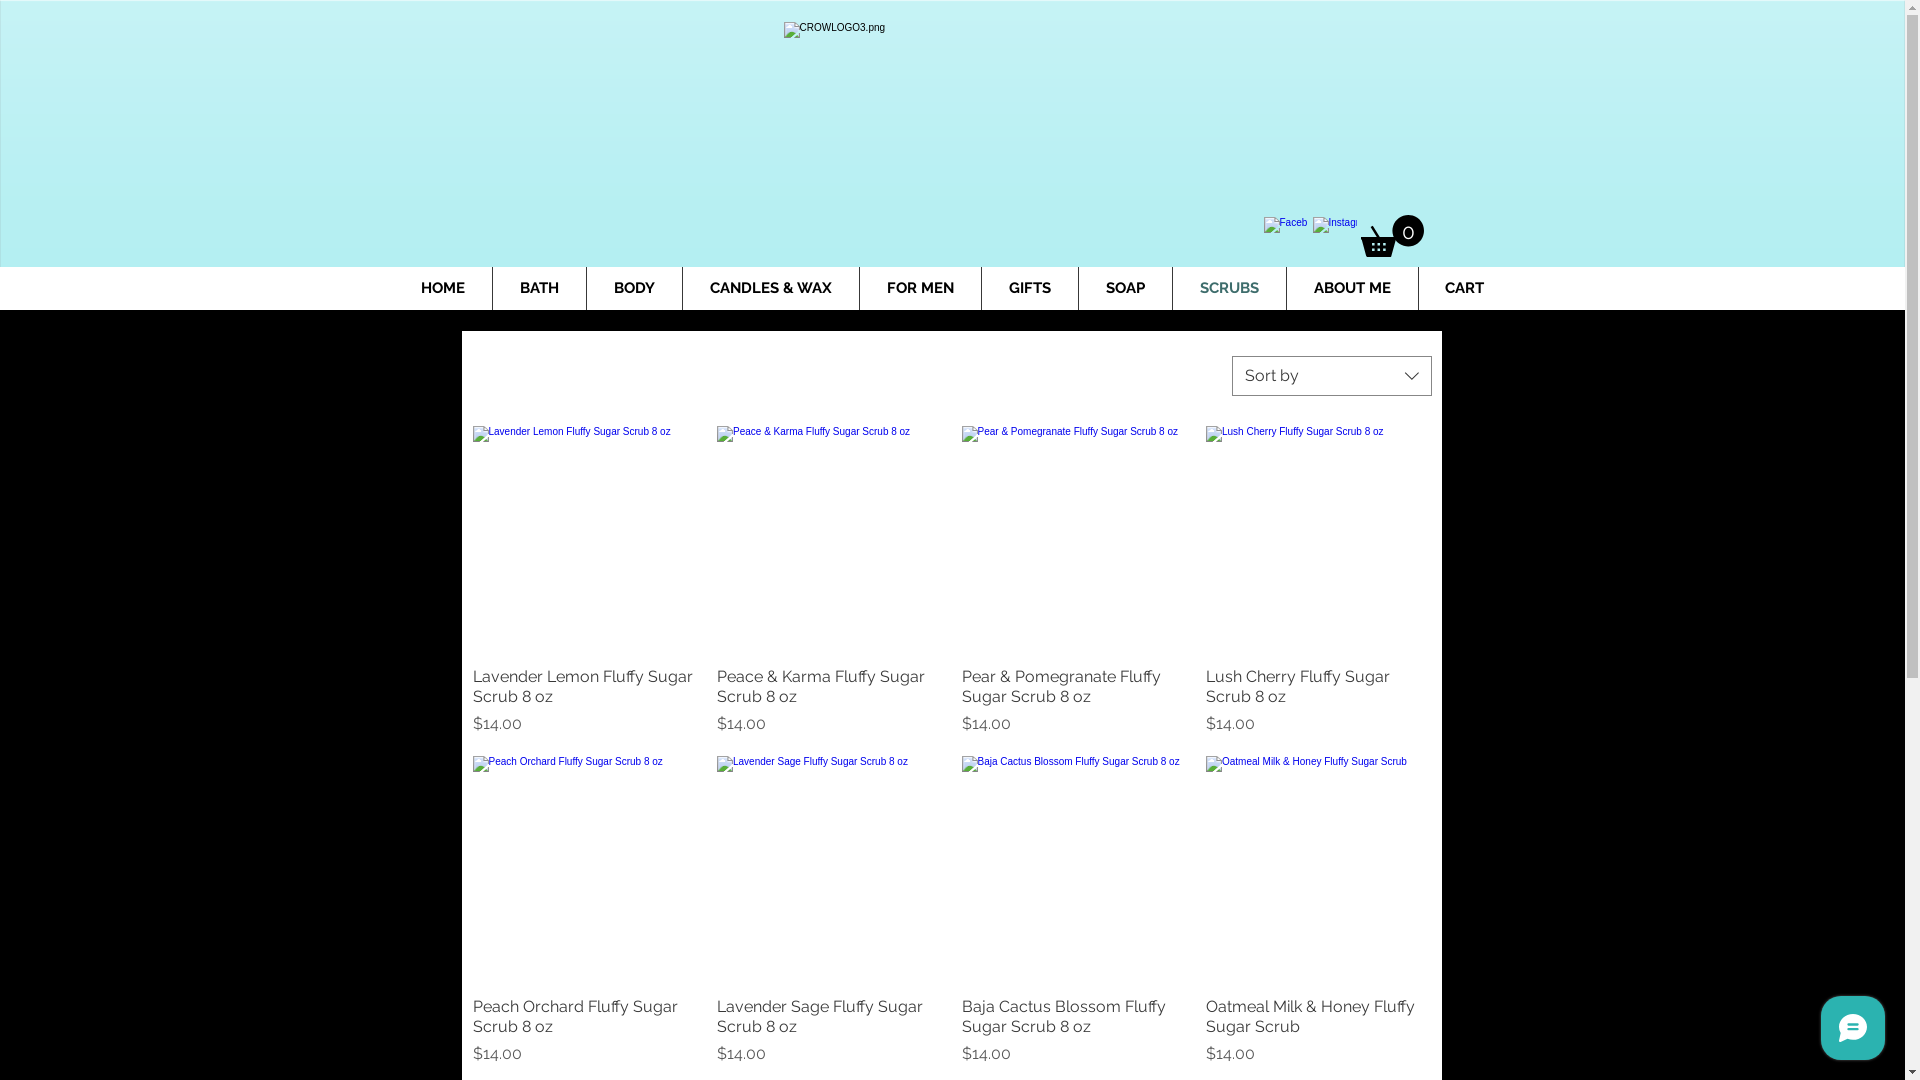 This screenshot has width=1920, height=1080. I want to click on SOAP, so click(1124, 288).